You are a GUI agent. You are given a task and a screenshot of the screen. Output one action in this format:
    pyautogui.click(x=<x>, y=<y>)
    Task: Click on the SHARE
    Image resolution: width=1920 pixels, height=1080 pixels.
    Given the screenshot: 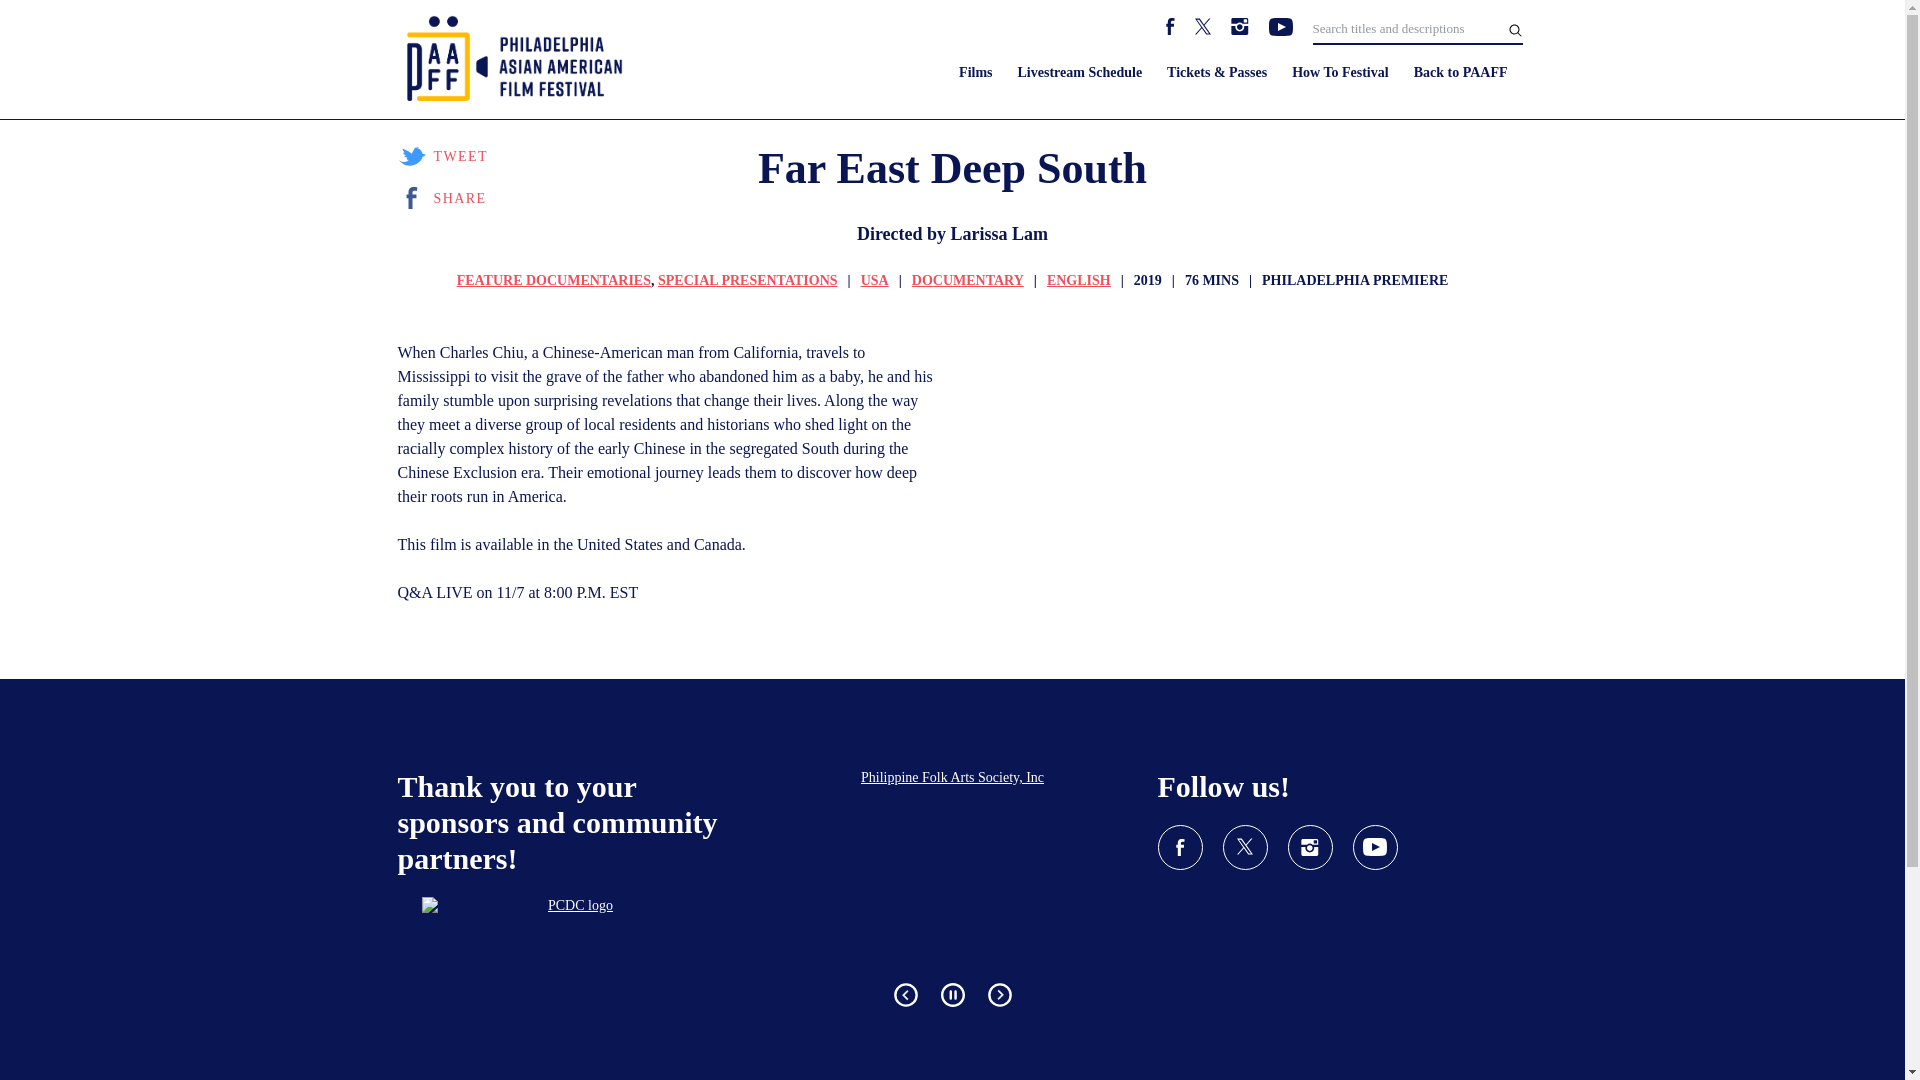 What is the action you would take?
    pyautogui.click(x=442, y=198)
    